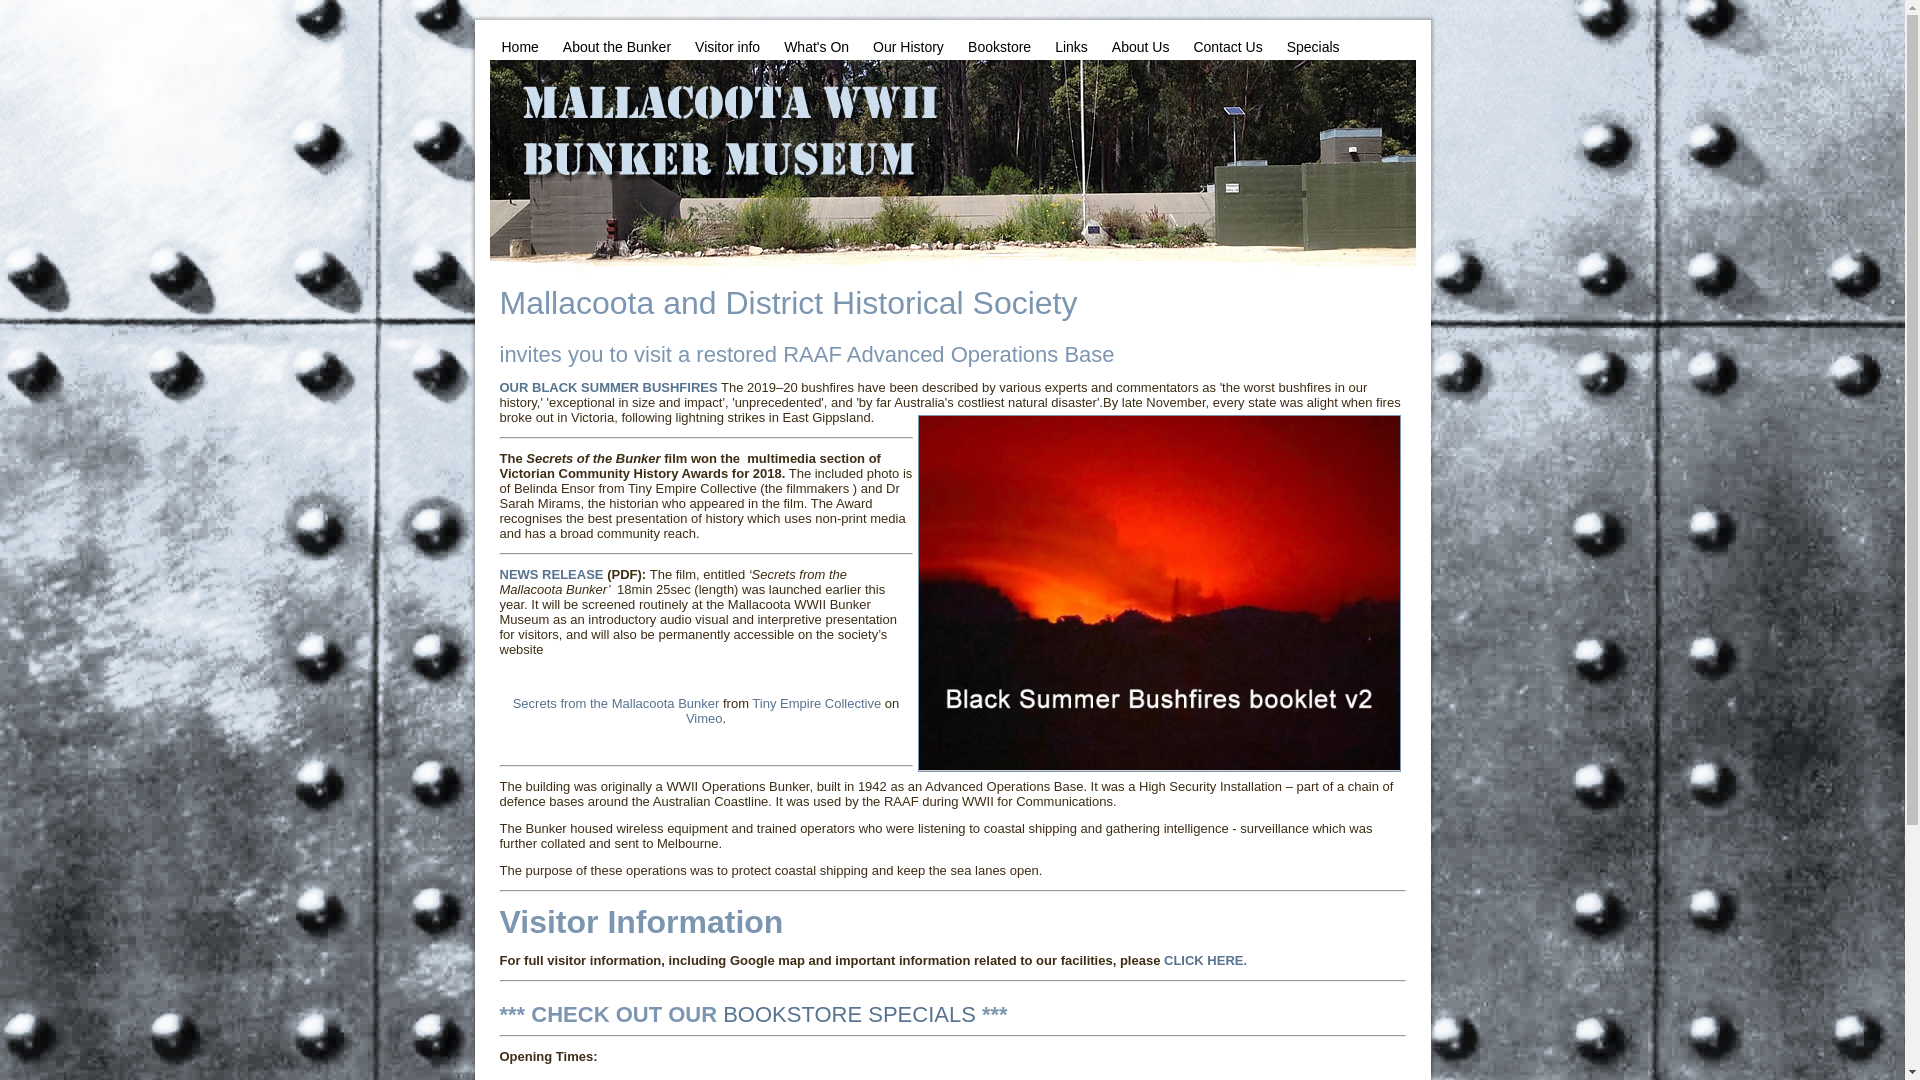 Image resolution: width=1920 pixels, height=1080 pixels. What do you see at coordinates (609, 388) in the screenshot?
I see `OUR BLACK SUMMER BUSHFIRES` at bounding box center [609, 388].